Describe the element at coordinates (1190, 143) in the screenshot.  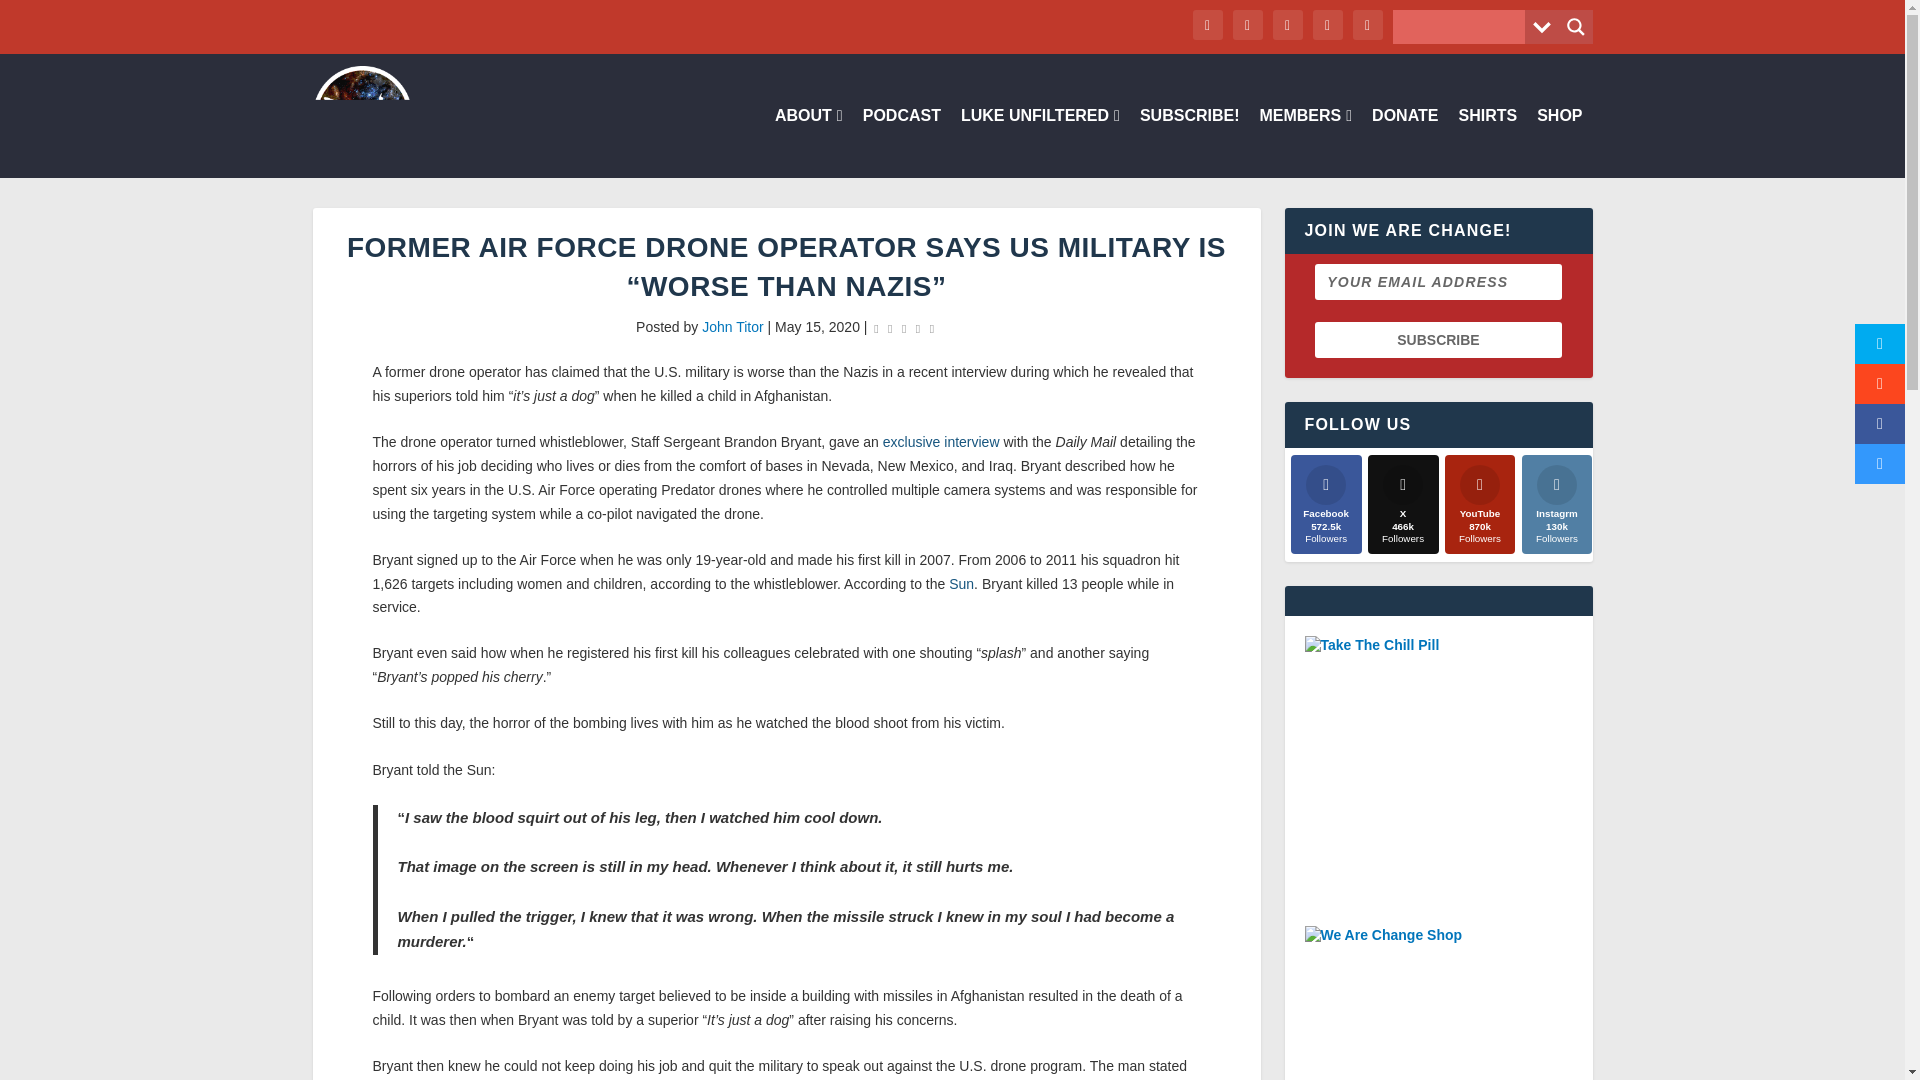
I see `SUBSCRIBE!` at that location.